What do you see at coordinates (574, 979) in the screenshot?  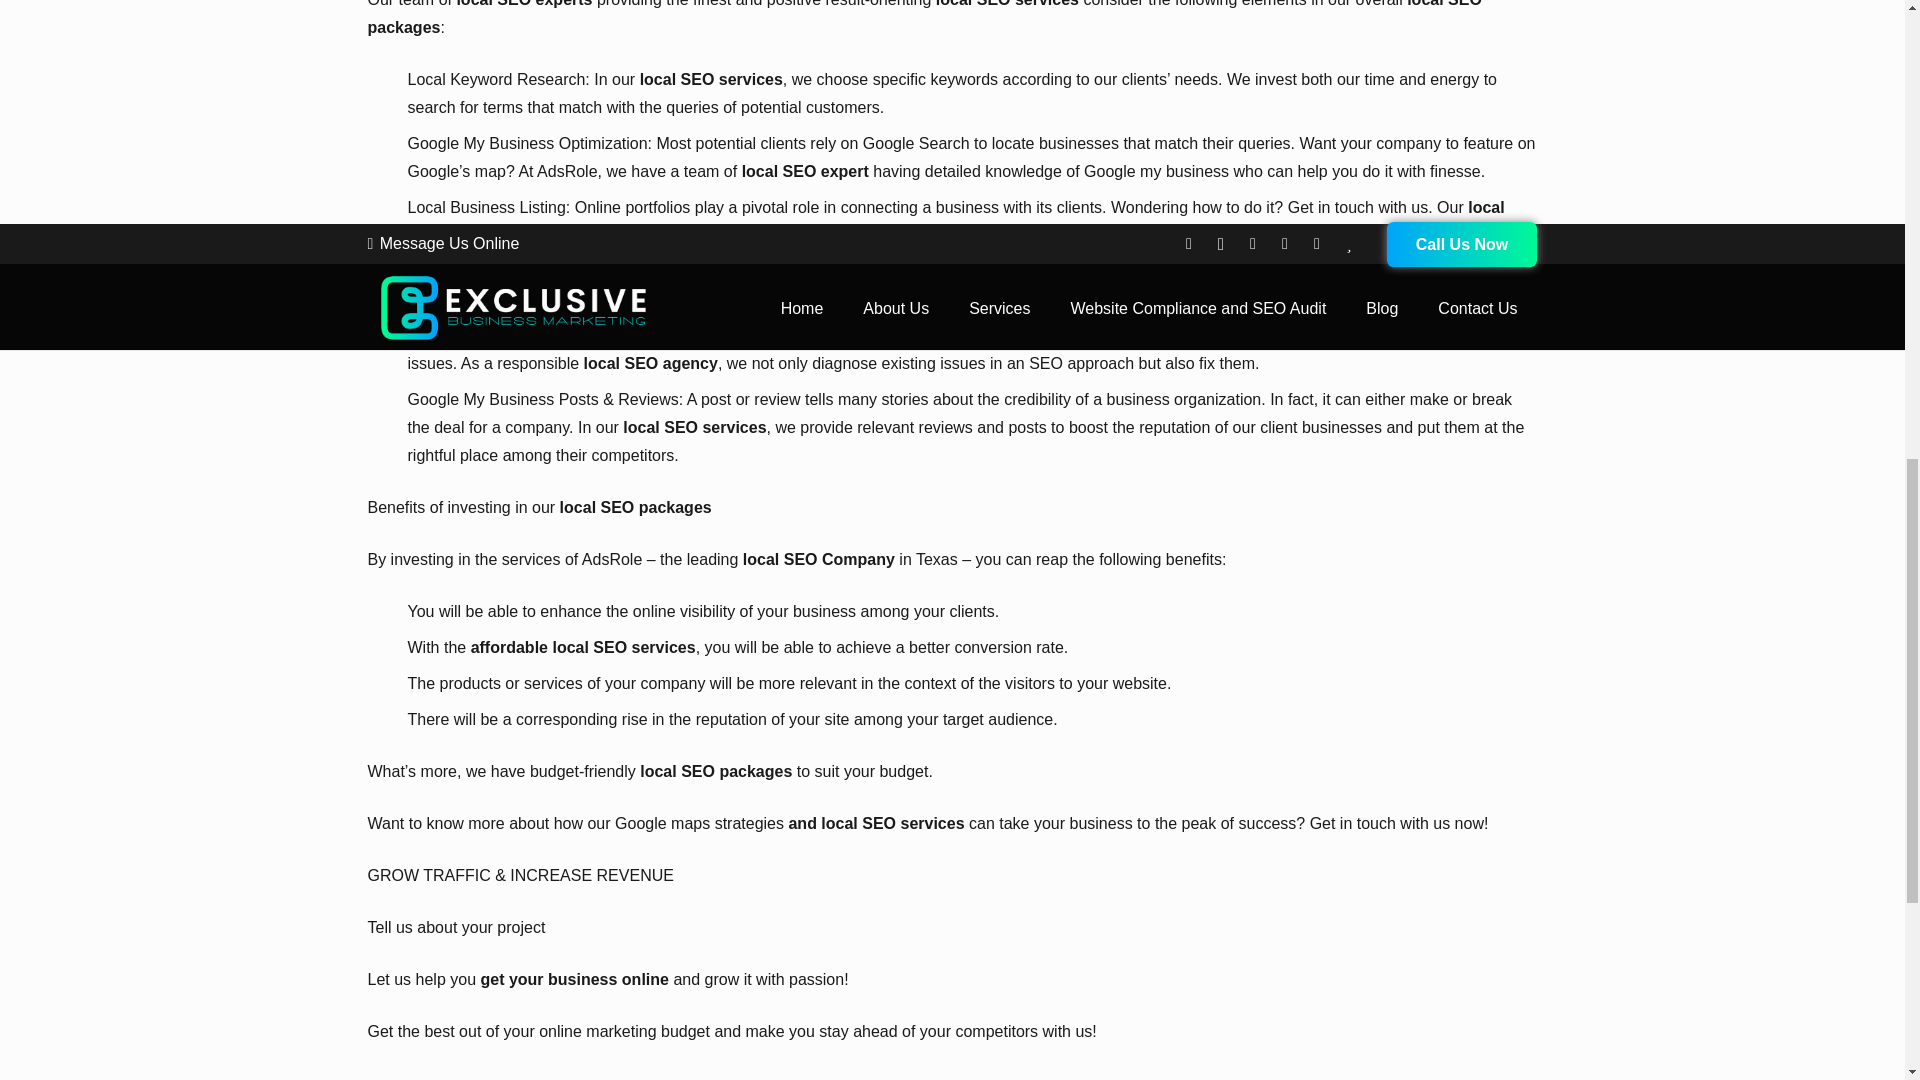 I see `get your business online` at bounding box center [574, 979].